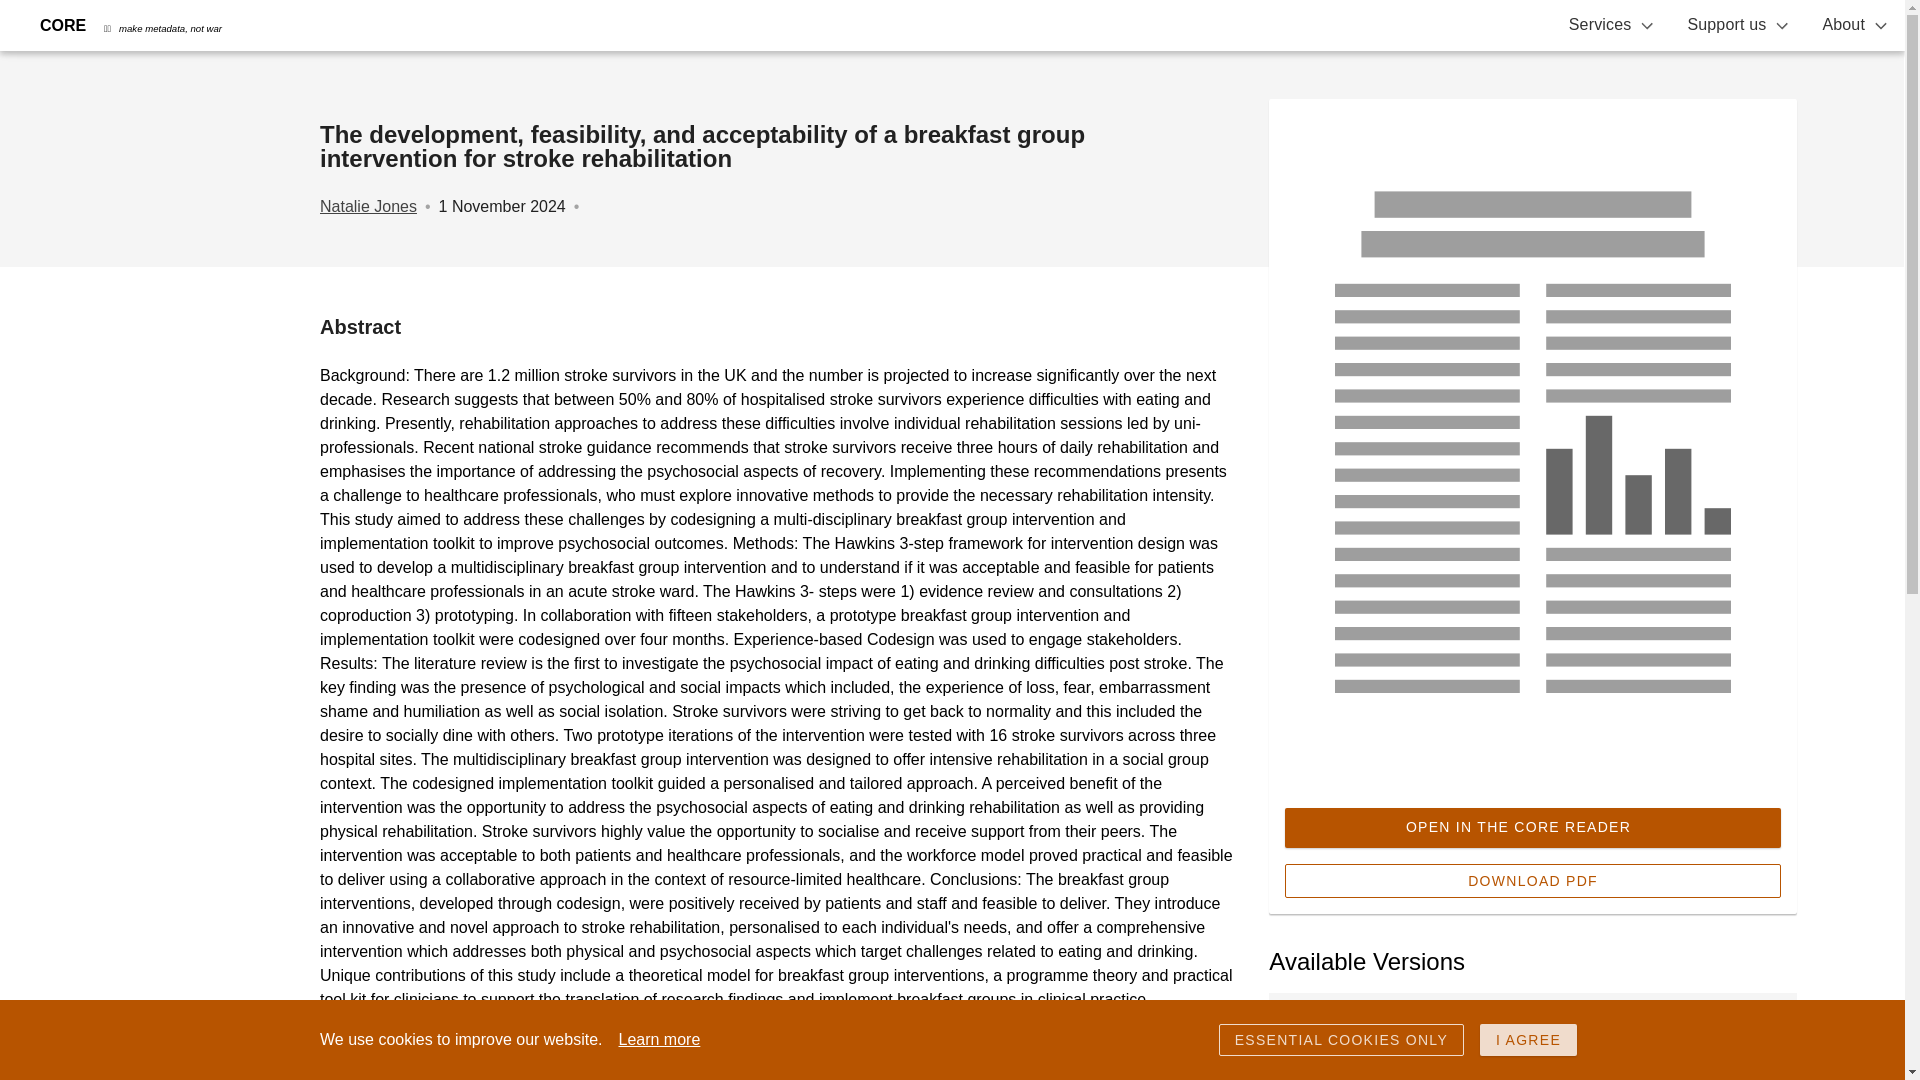  I want to click on Go to the repository landing page, so click(1342, 1040).